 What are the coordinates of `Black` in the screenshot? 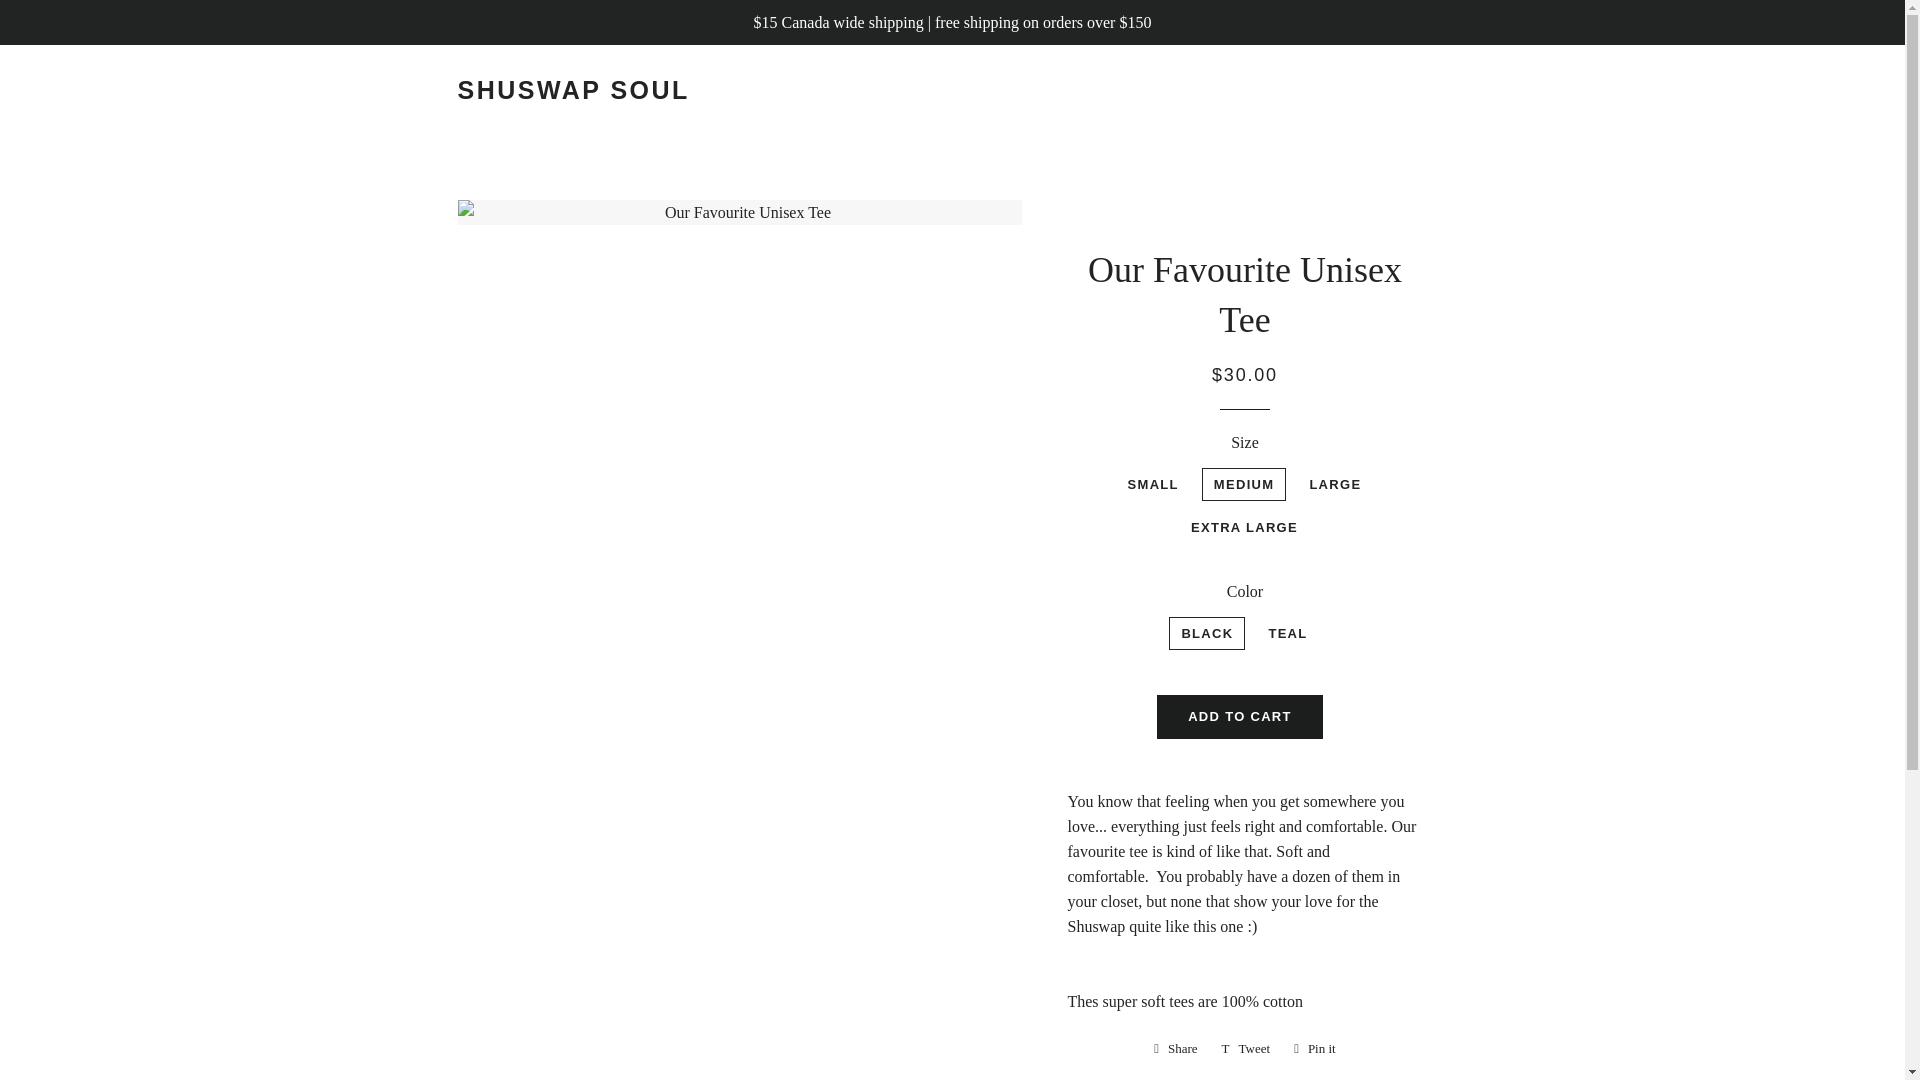 It's located at (1314, 1048).